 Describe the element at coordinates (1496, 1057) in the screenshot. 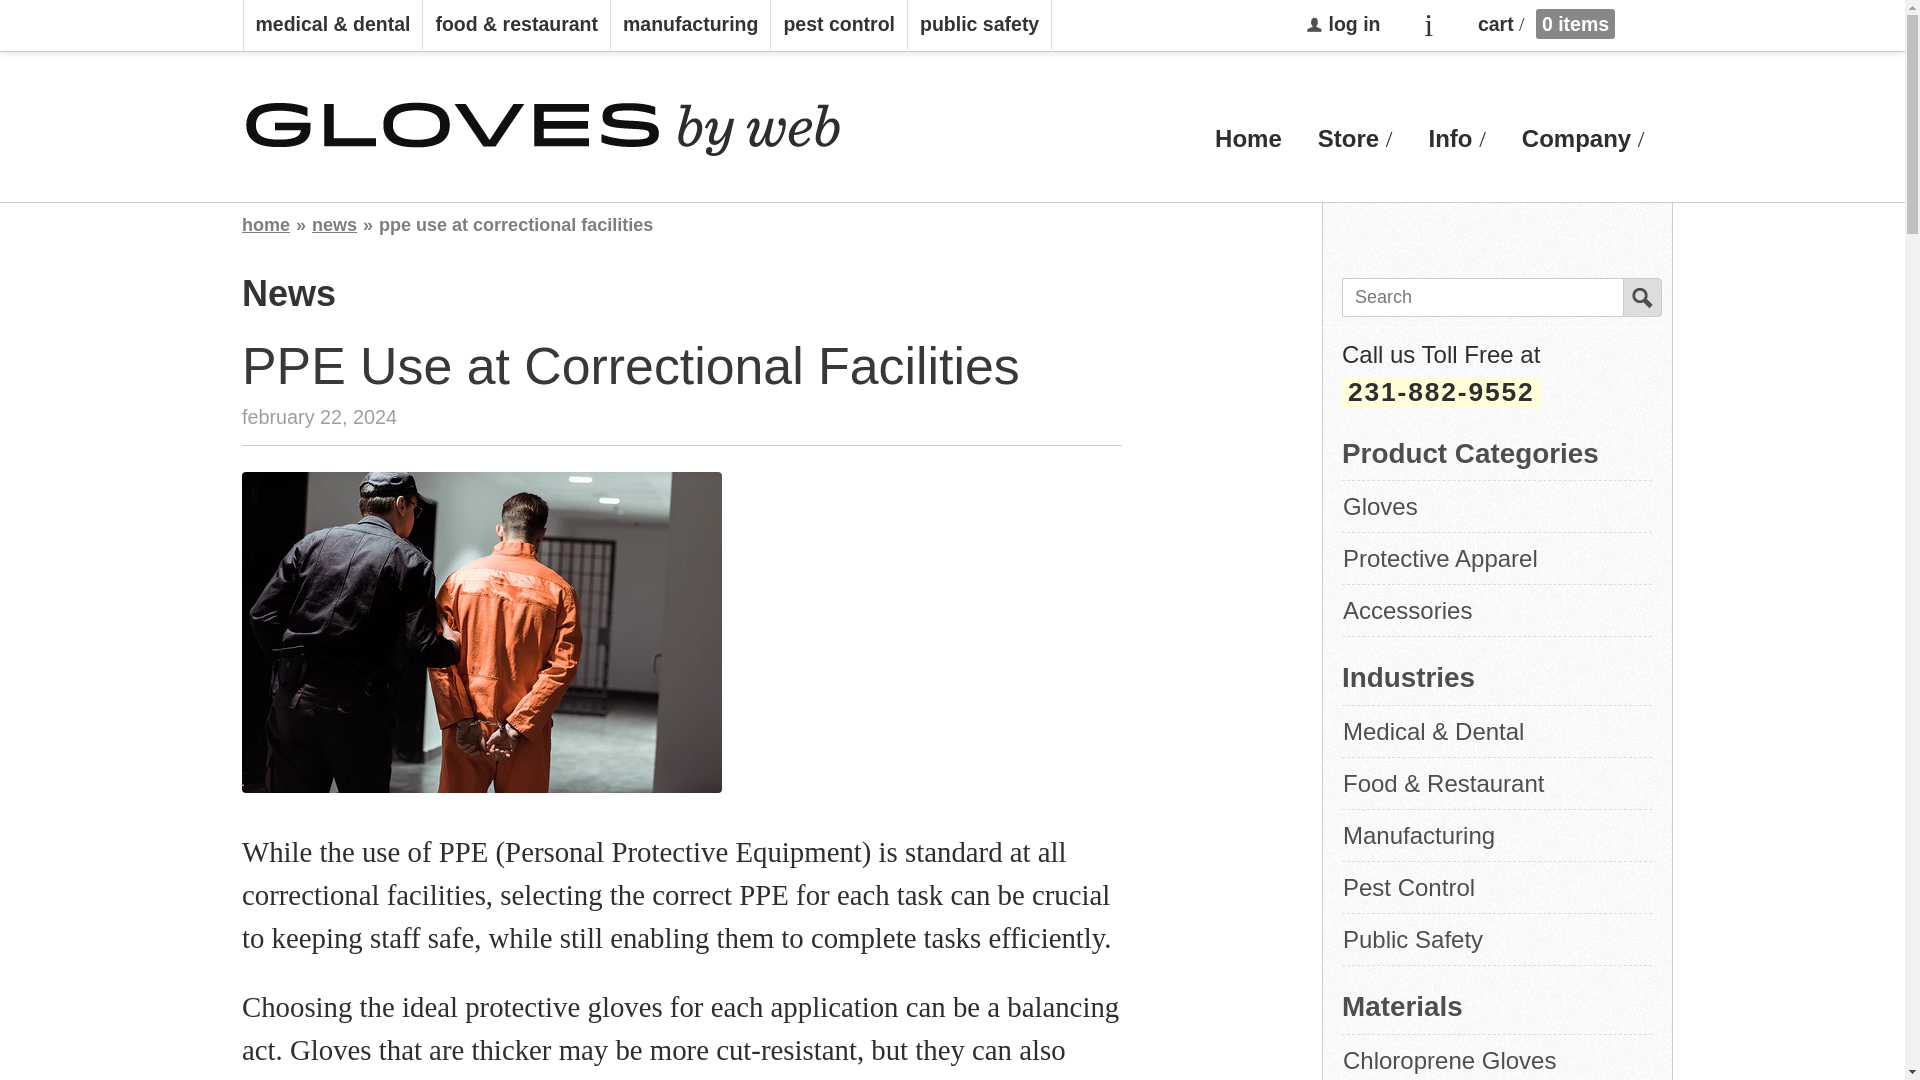

I see `Chloroprene Gloves` at that location.